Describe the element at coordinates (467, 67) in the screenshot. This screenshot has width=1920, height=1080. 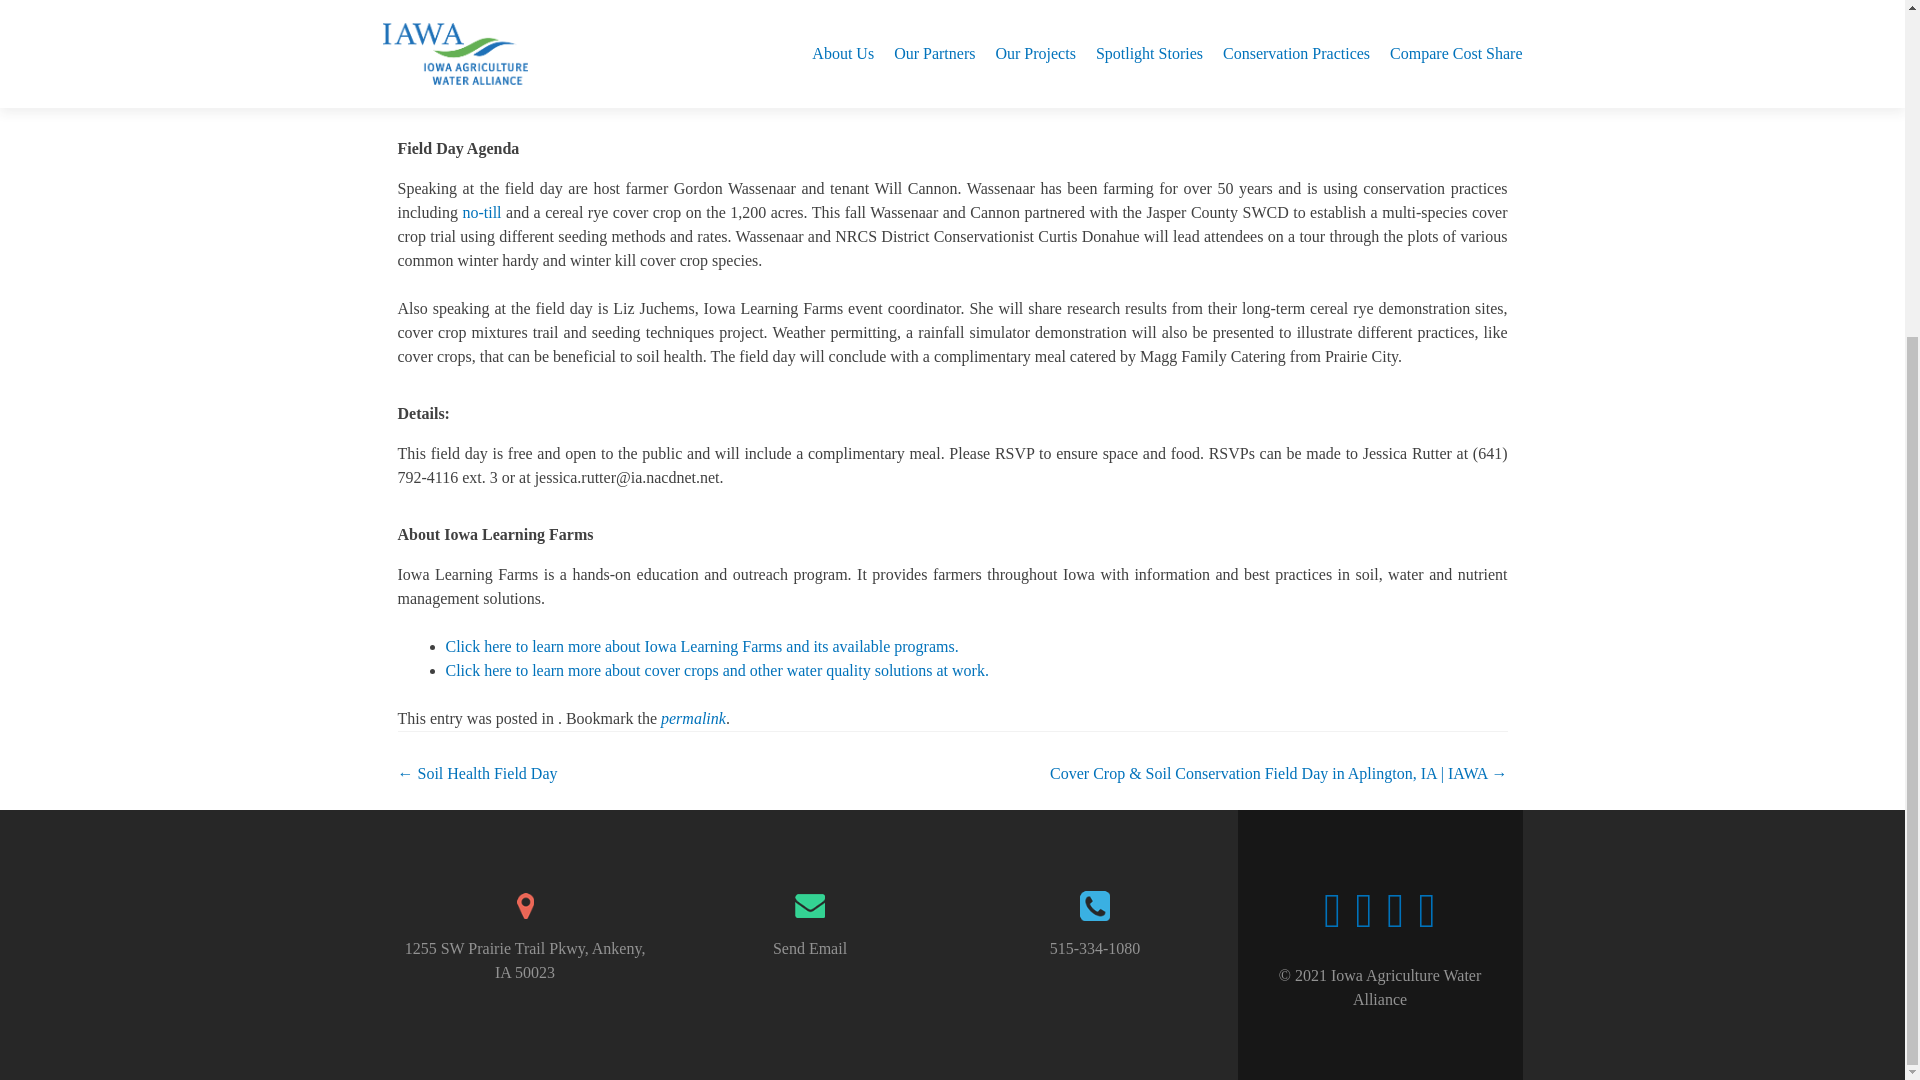
I see `Iowa Learning Farms` at that location.